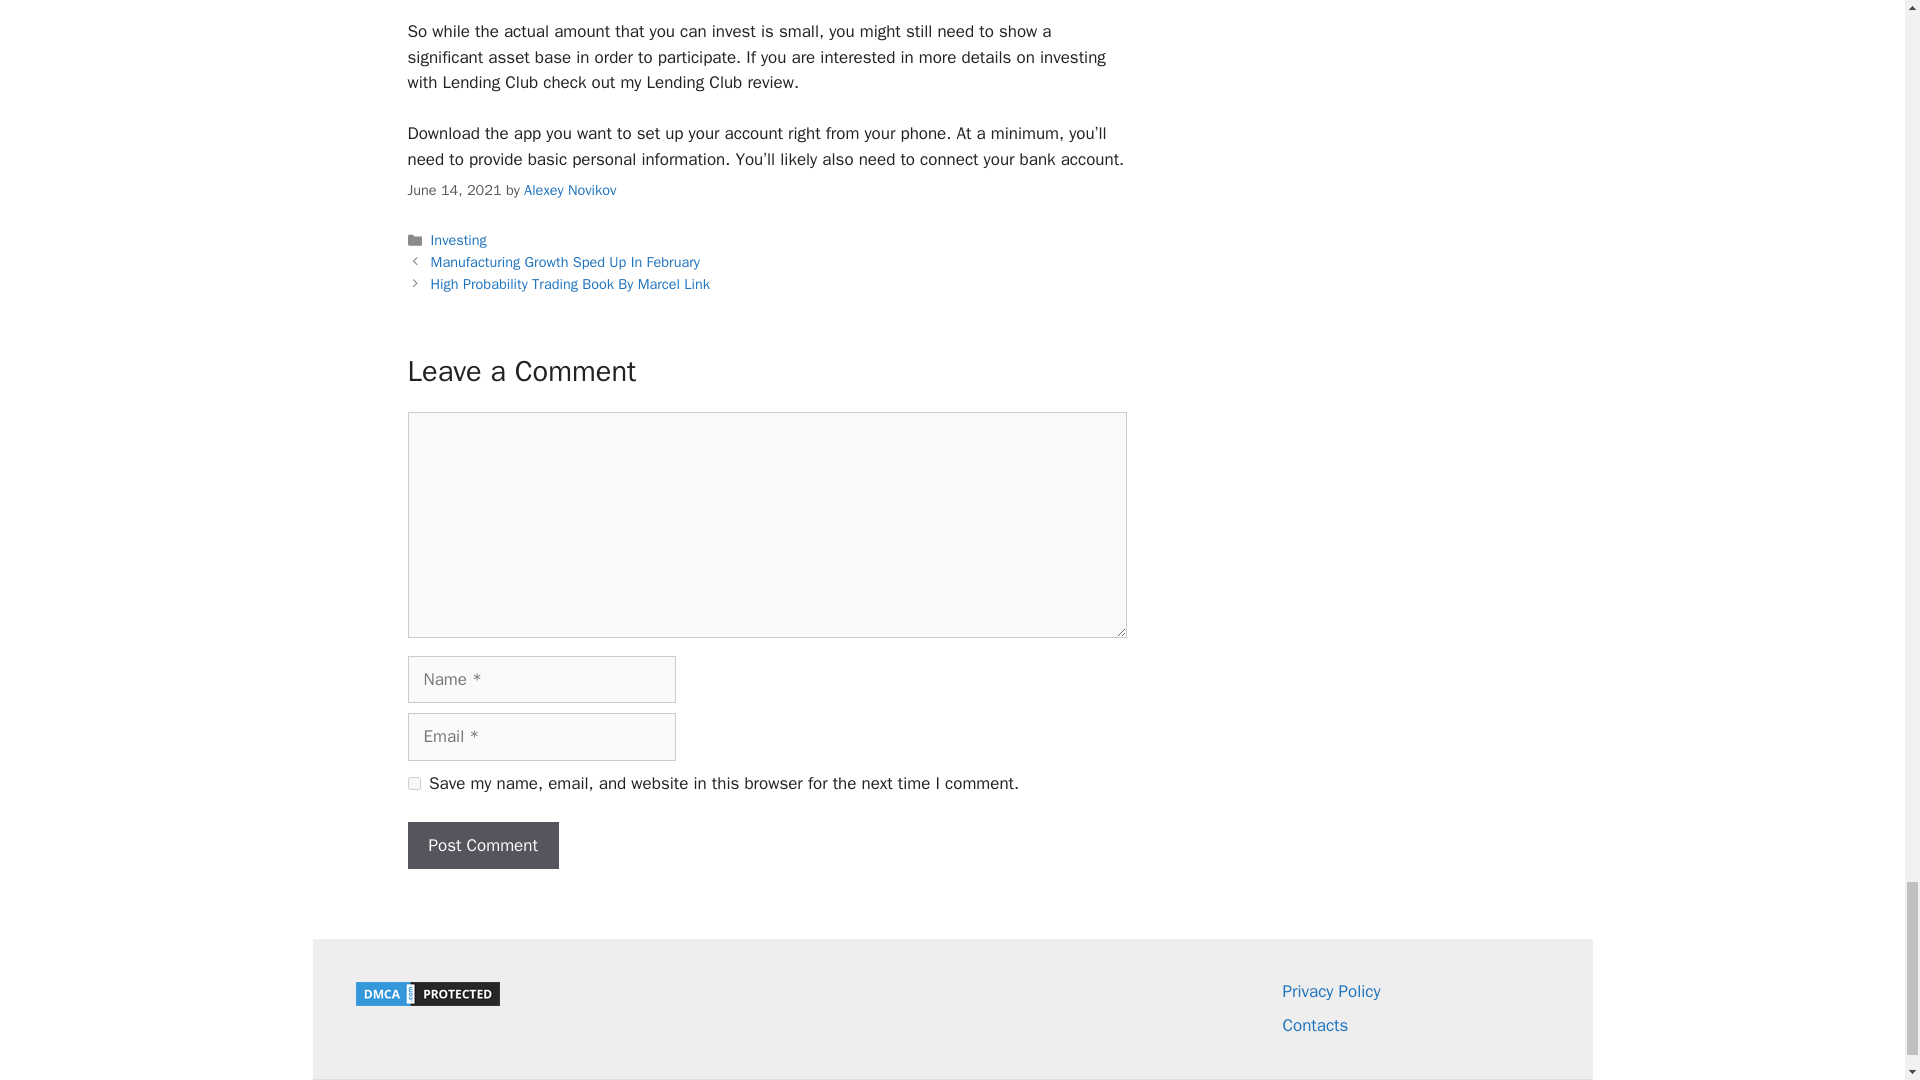 This screenshot has height=1080, width=1920. Describe the element at coordinates (565, 262) in the screenshot. I see `Manufacturing Growth Sped Up In February` at that location.